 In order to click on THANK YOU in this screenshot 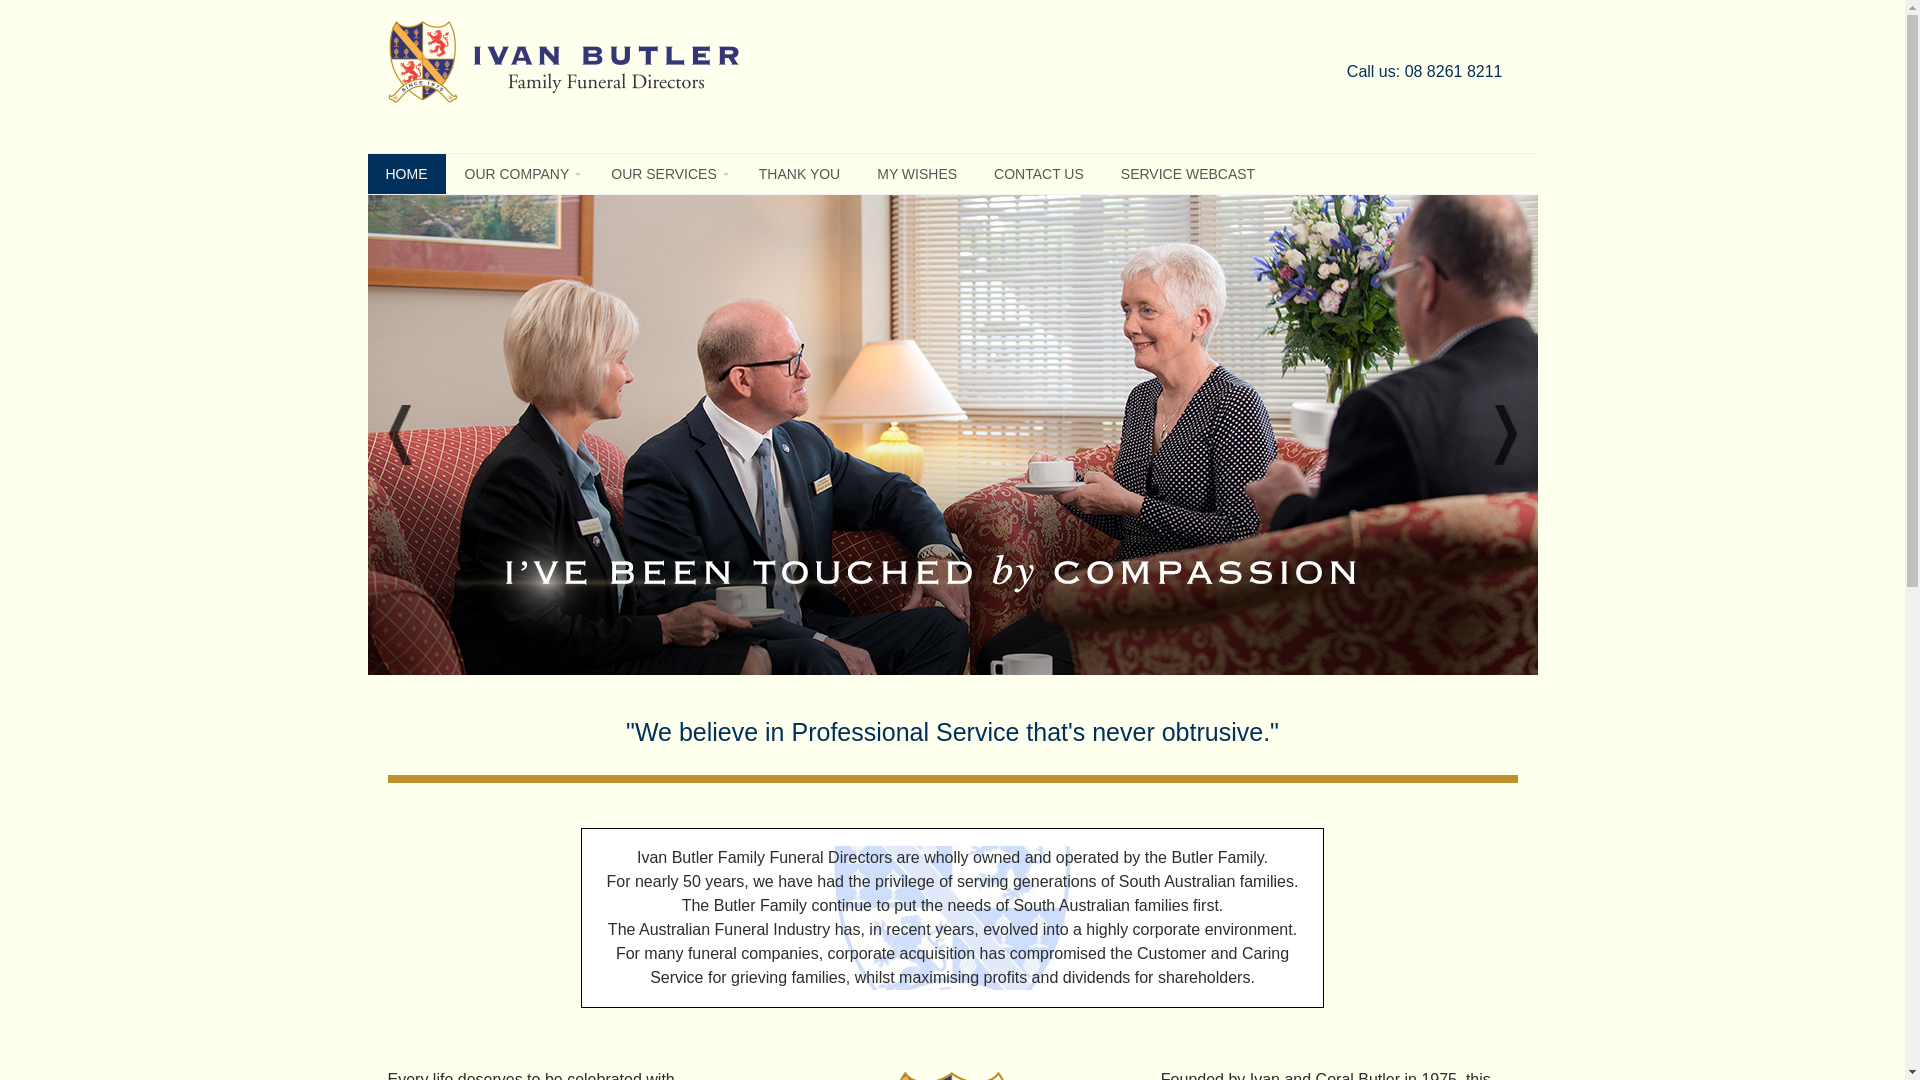, I will do `click(800, 174)`.